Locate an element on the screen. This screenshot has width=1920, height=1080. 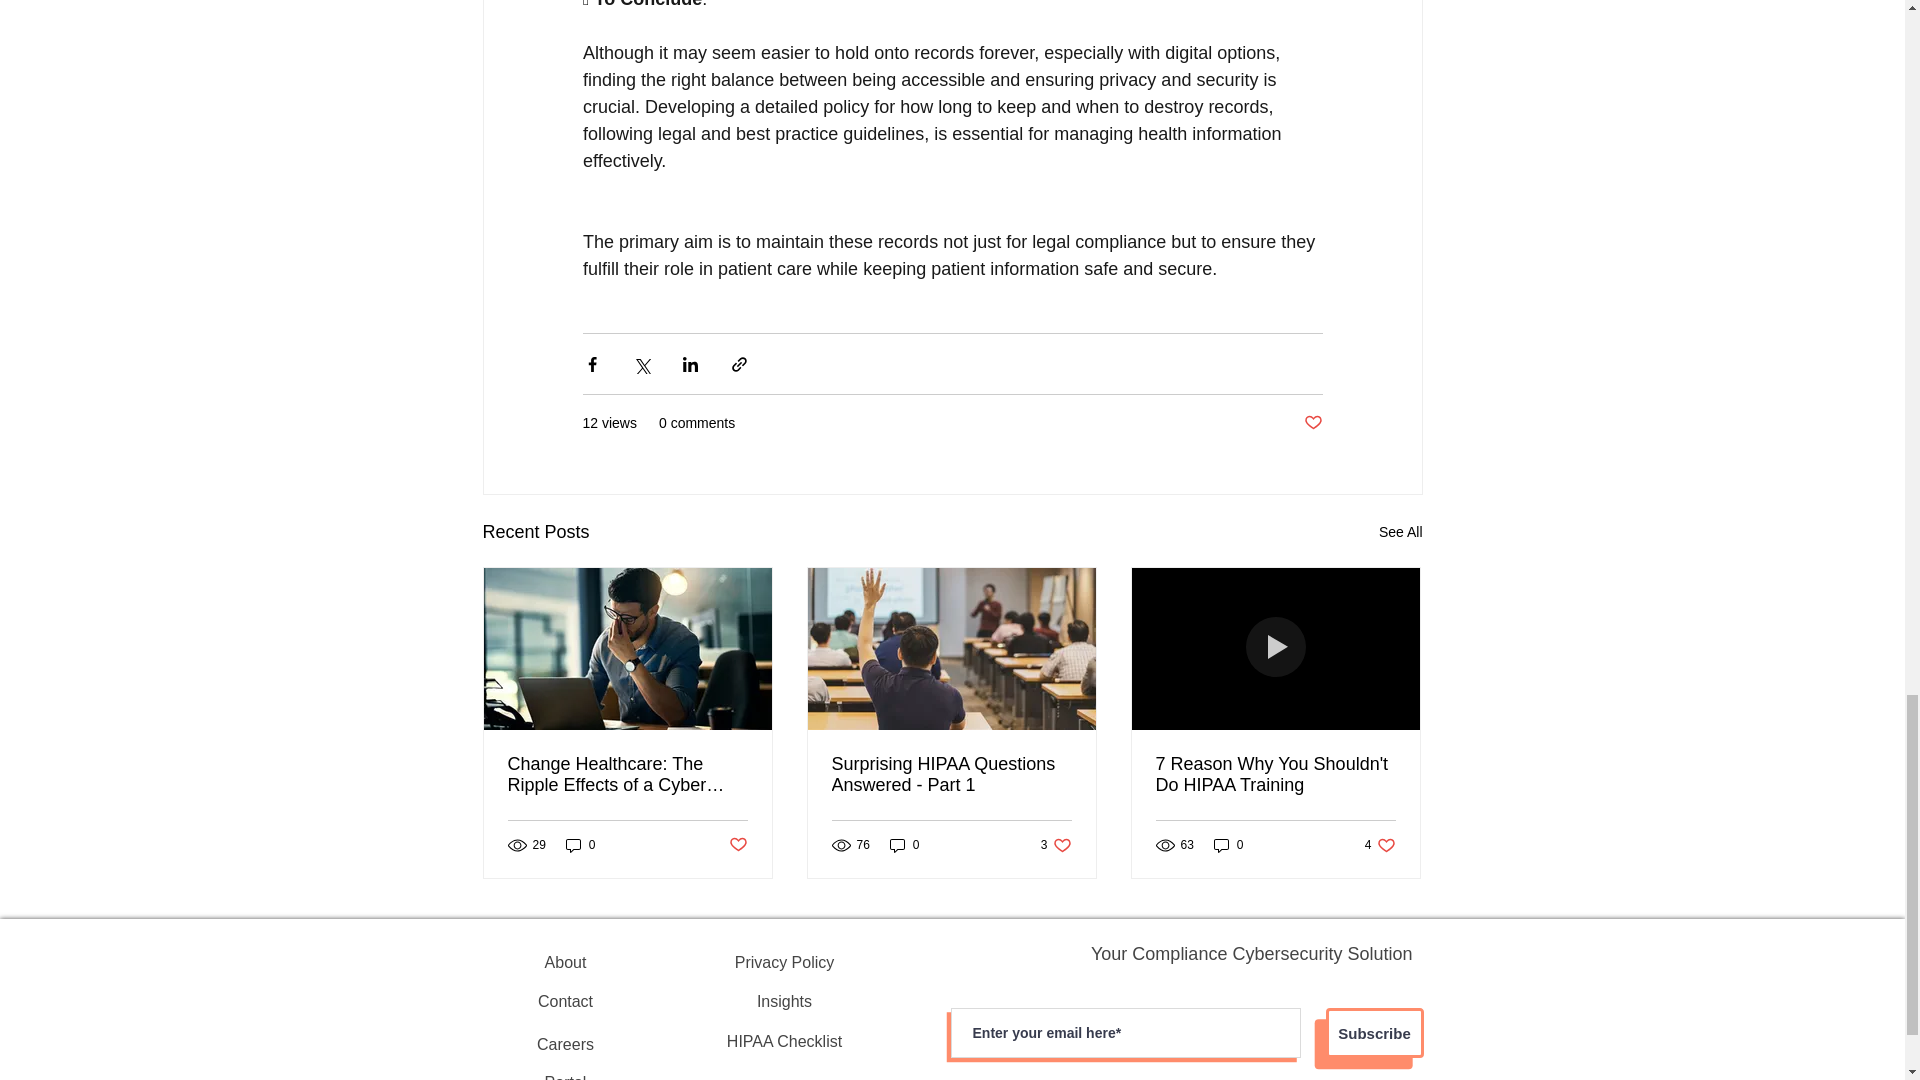
About is located at coordinates (566, 962).